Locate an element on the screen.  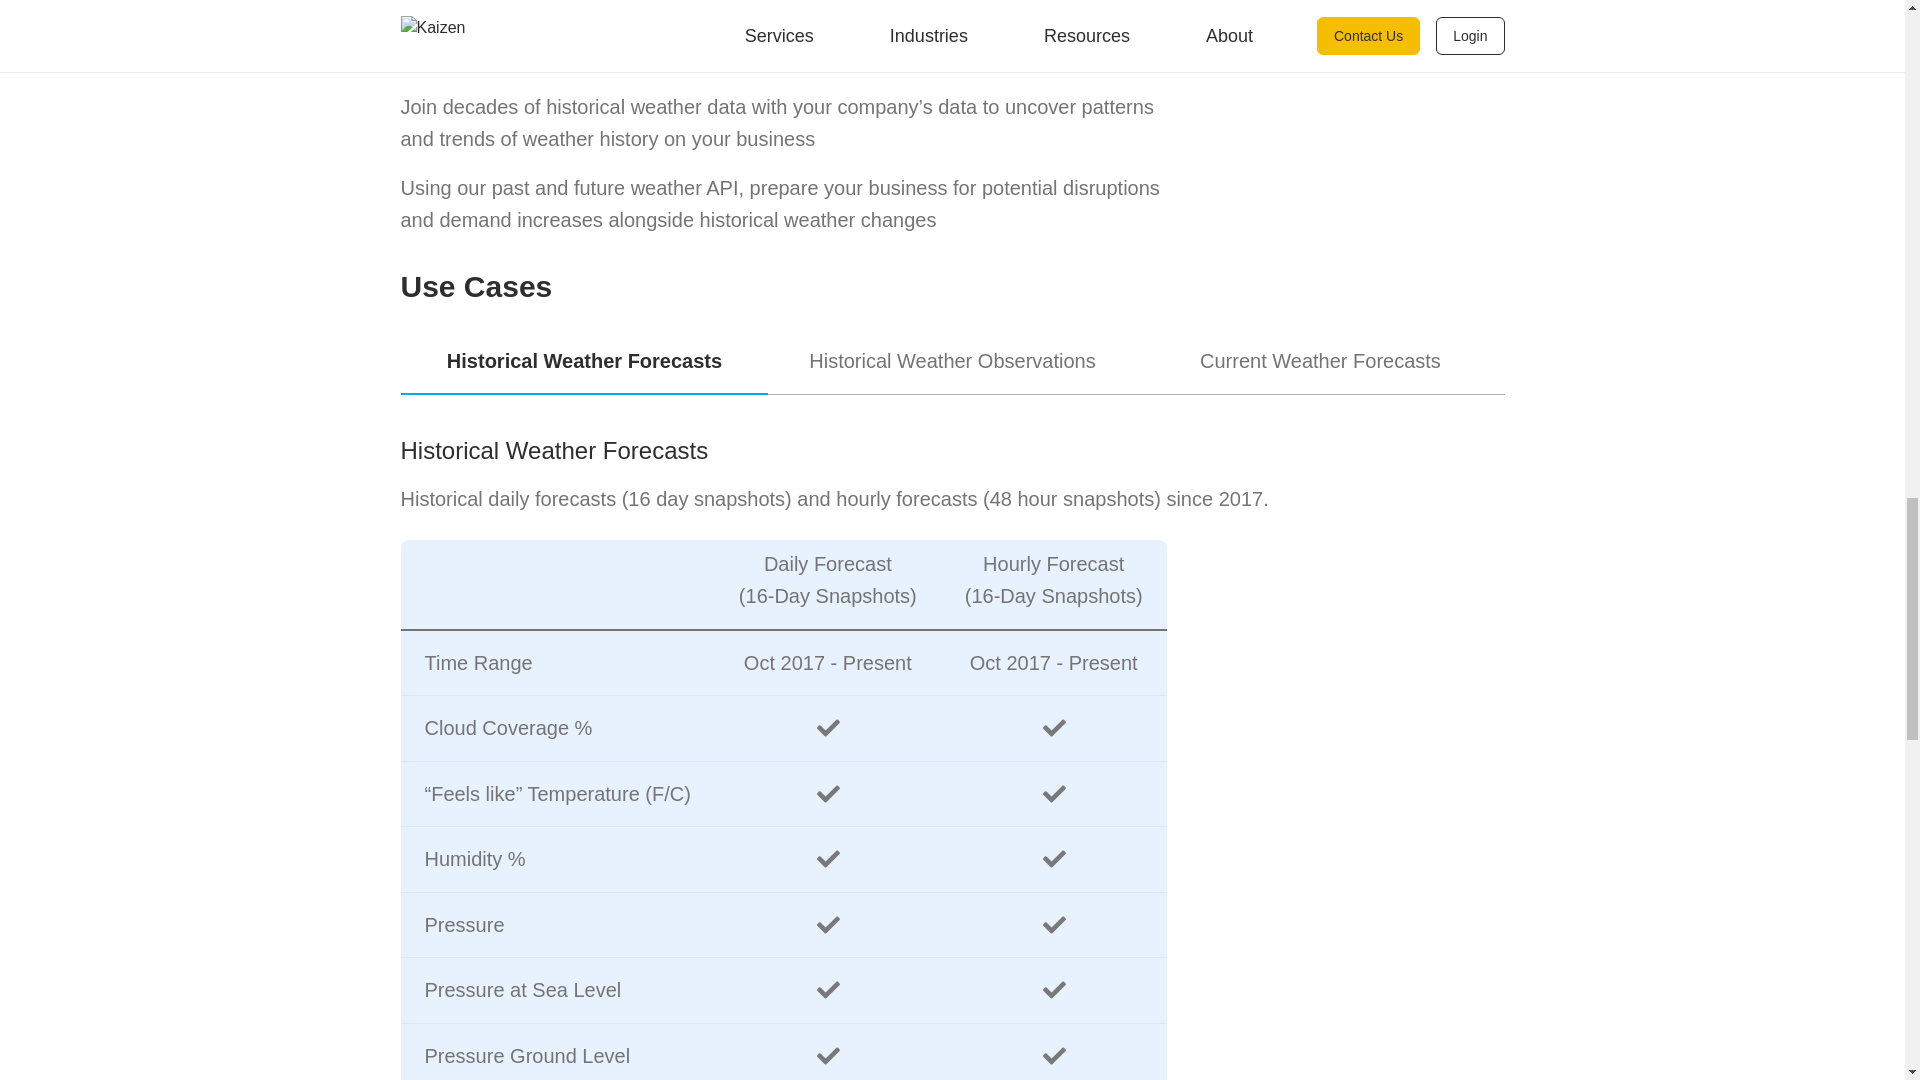
Historical Weather Forecasts is located at coordinates (584, 362).